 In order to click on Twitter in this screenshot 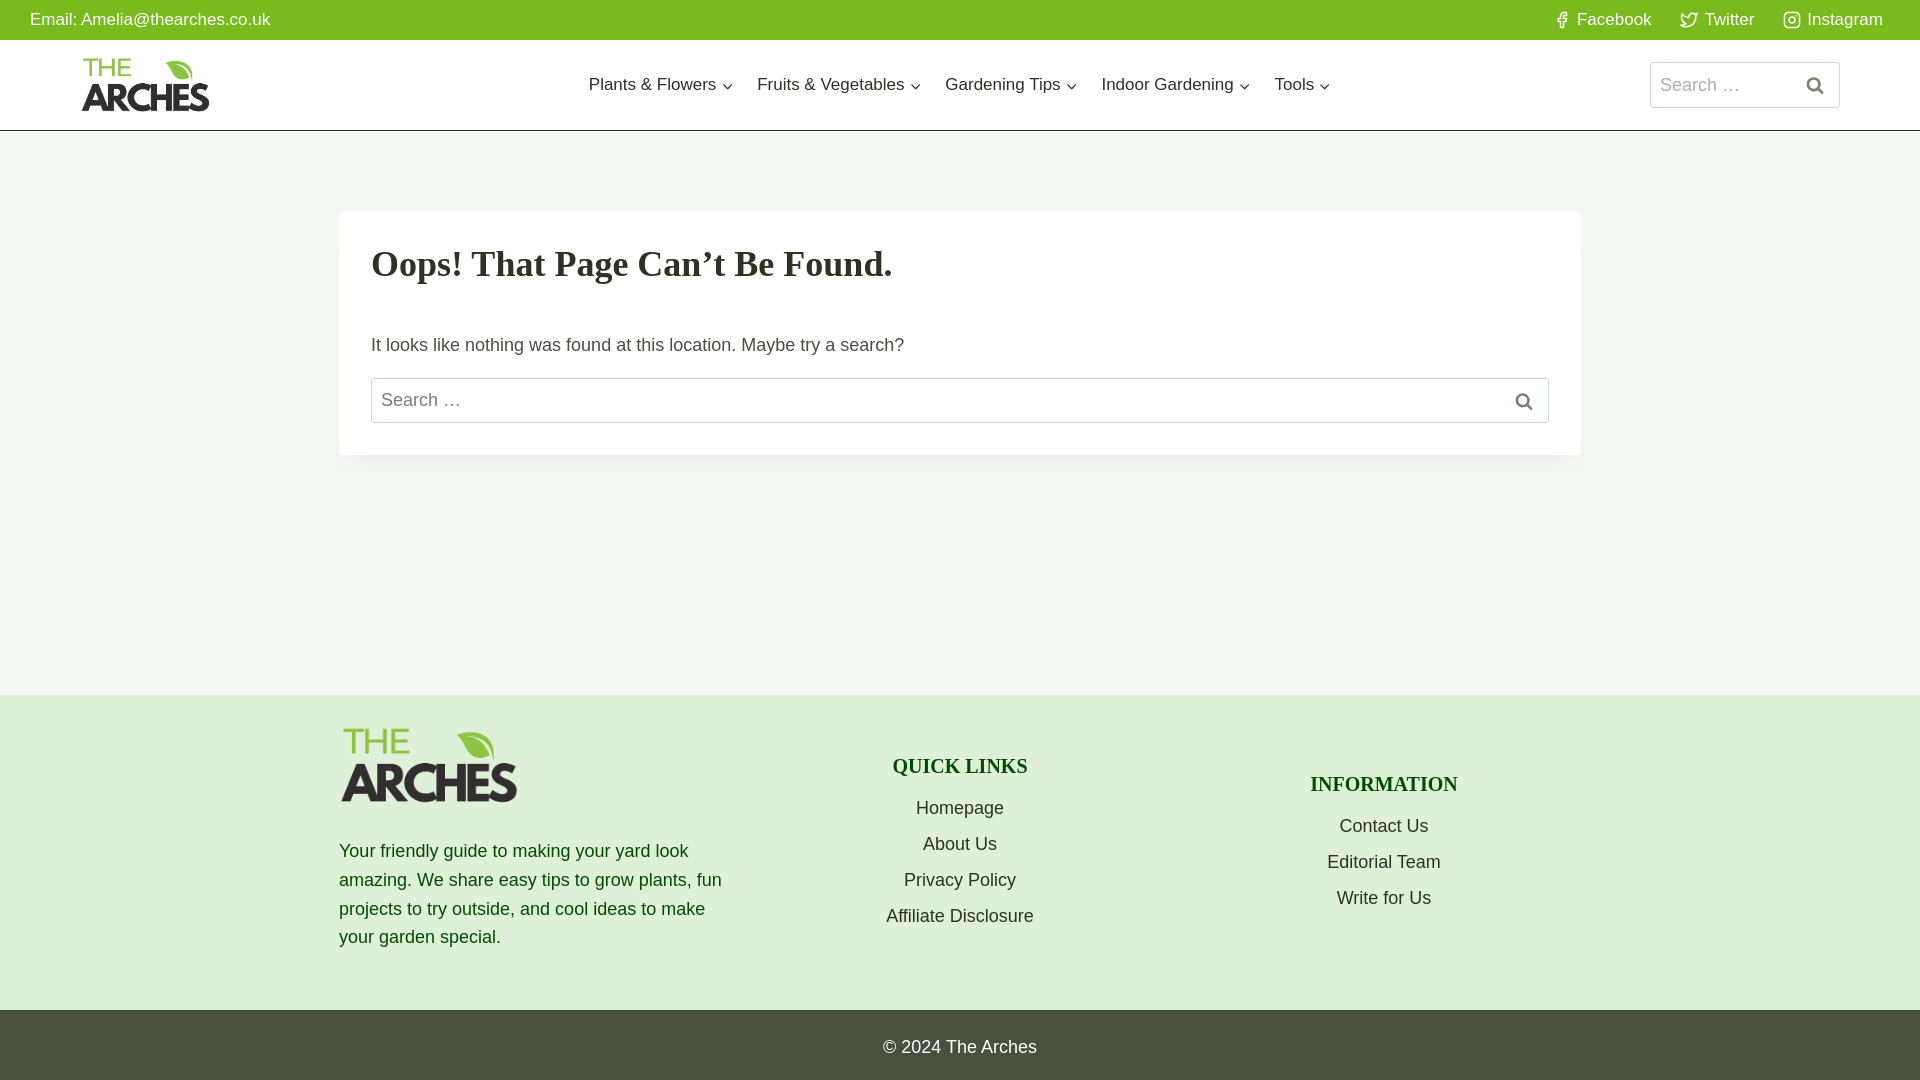, I will do `click(1716, 20)`.